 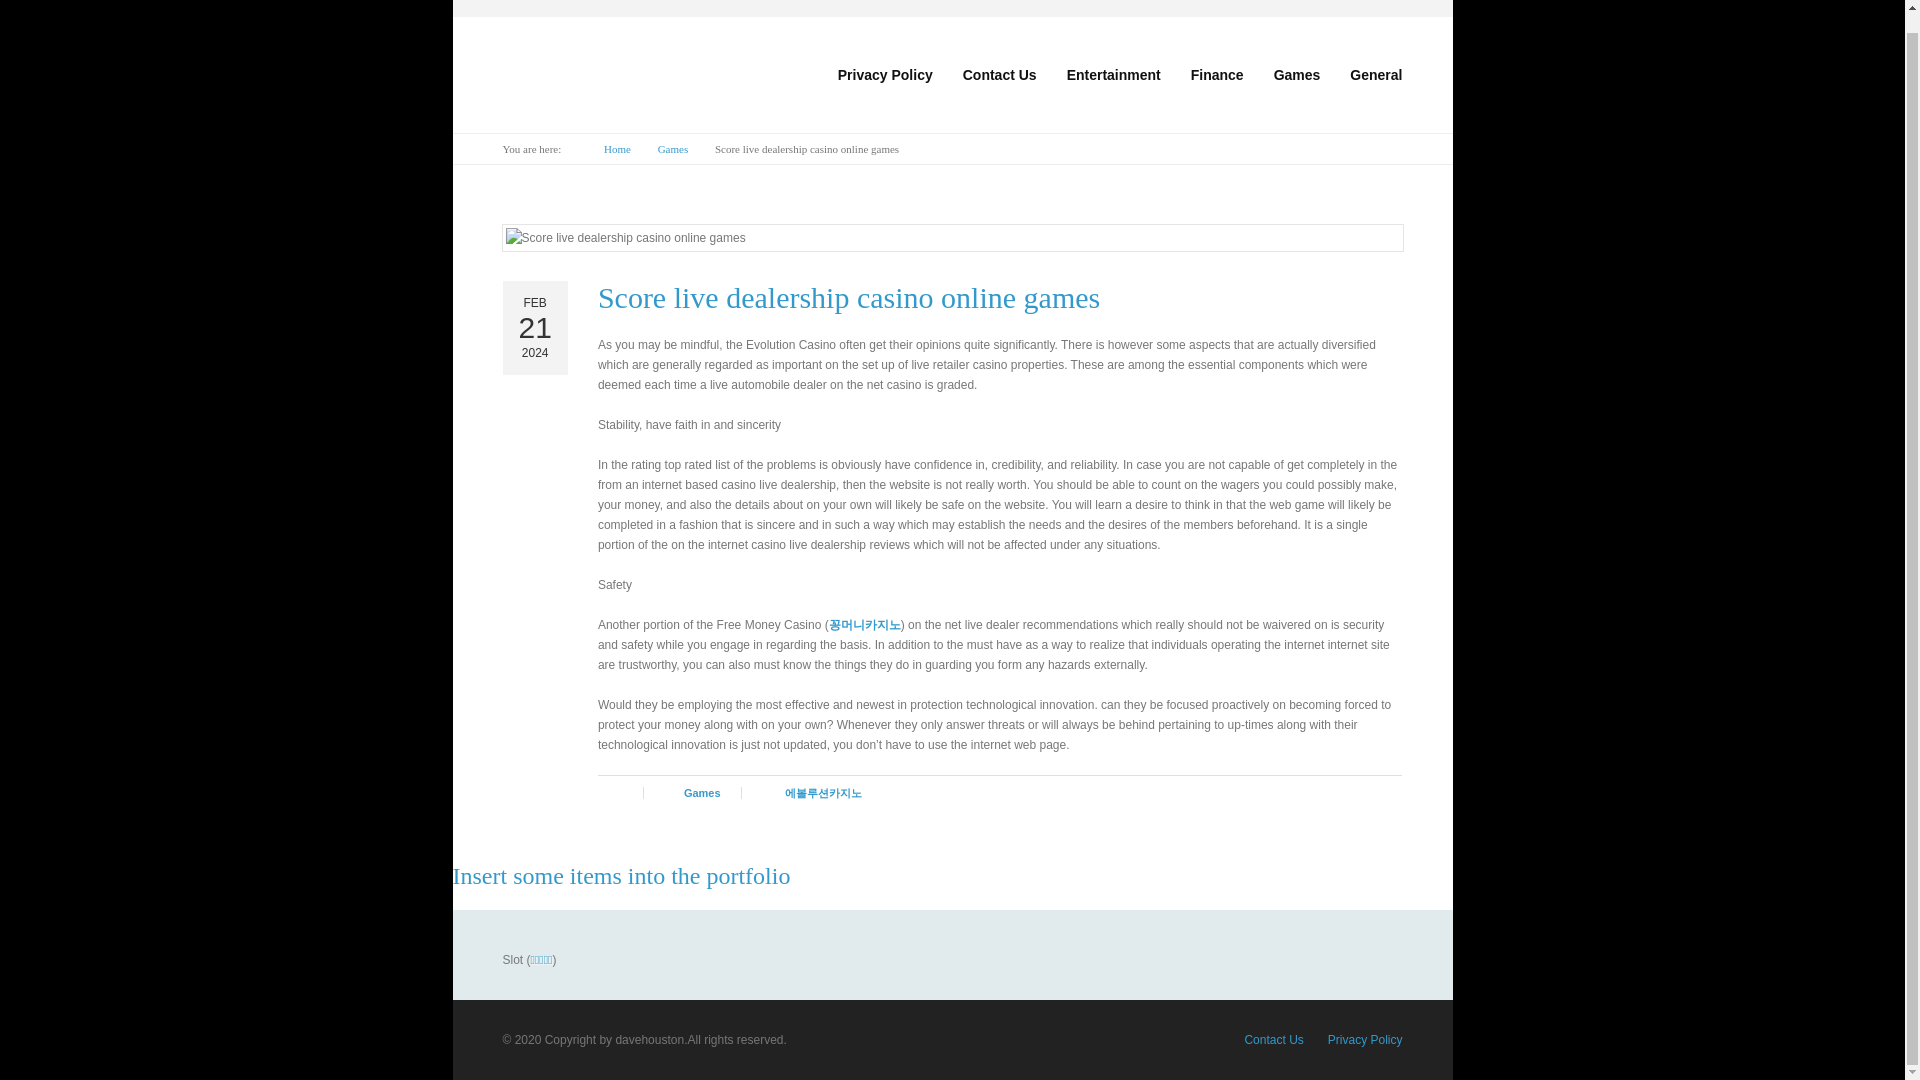 What do you see at coordinates (632, 793) in the screenshot?
I see `View all posts by ` at bounding box center [632, 793].